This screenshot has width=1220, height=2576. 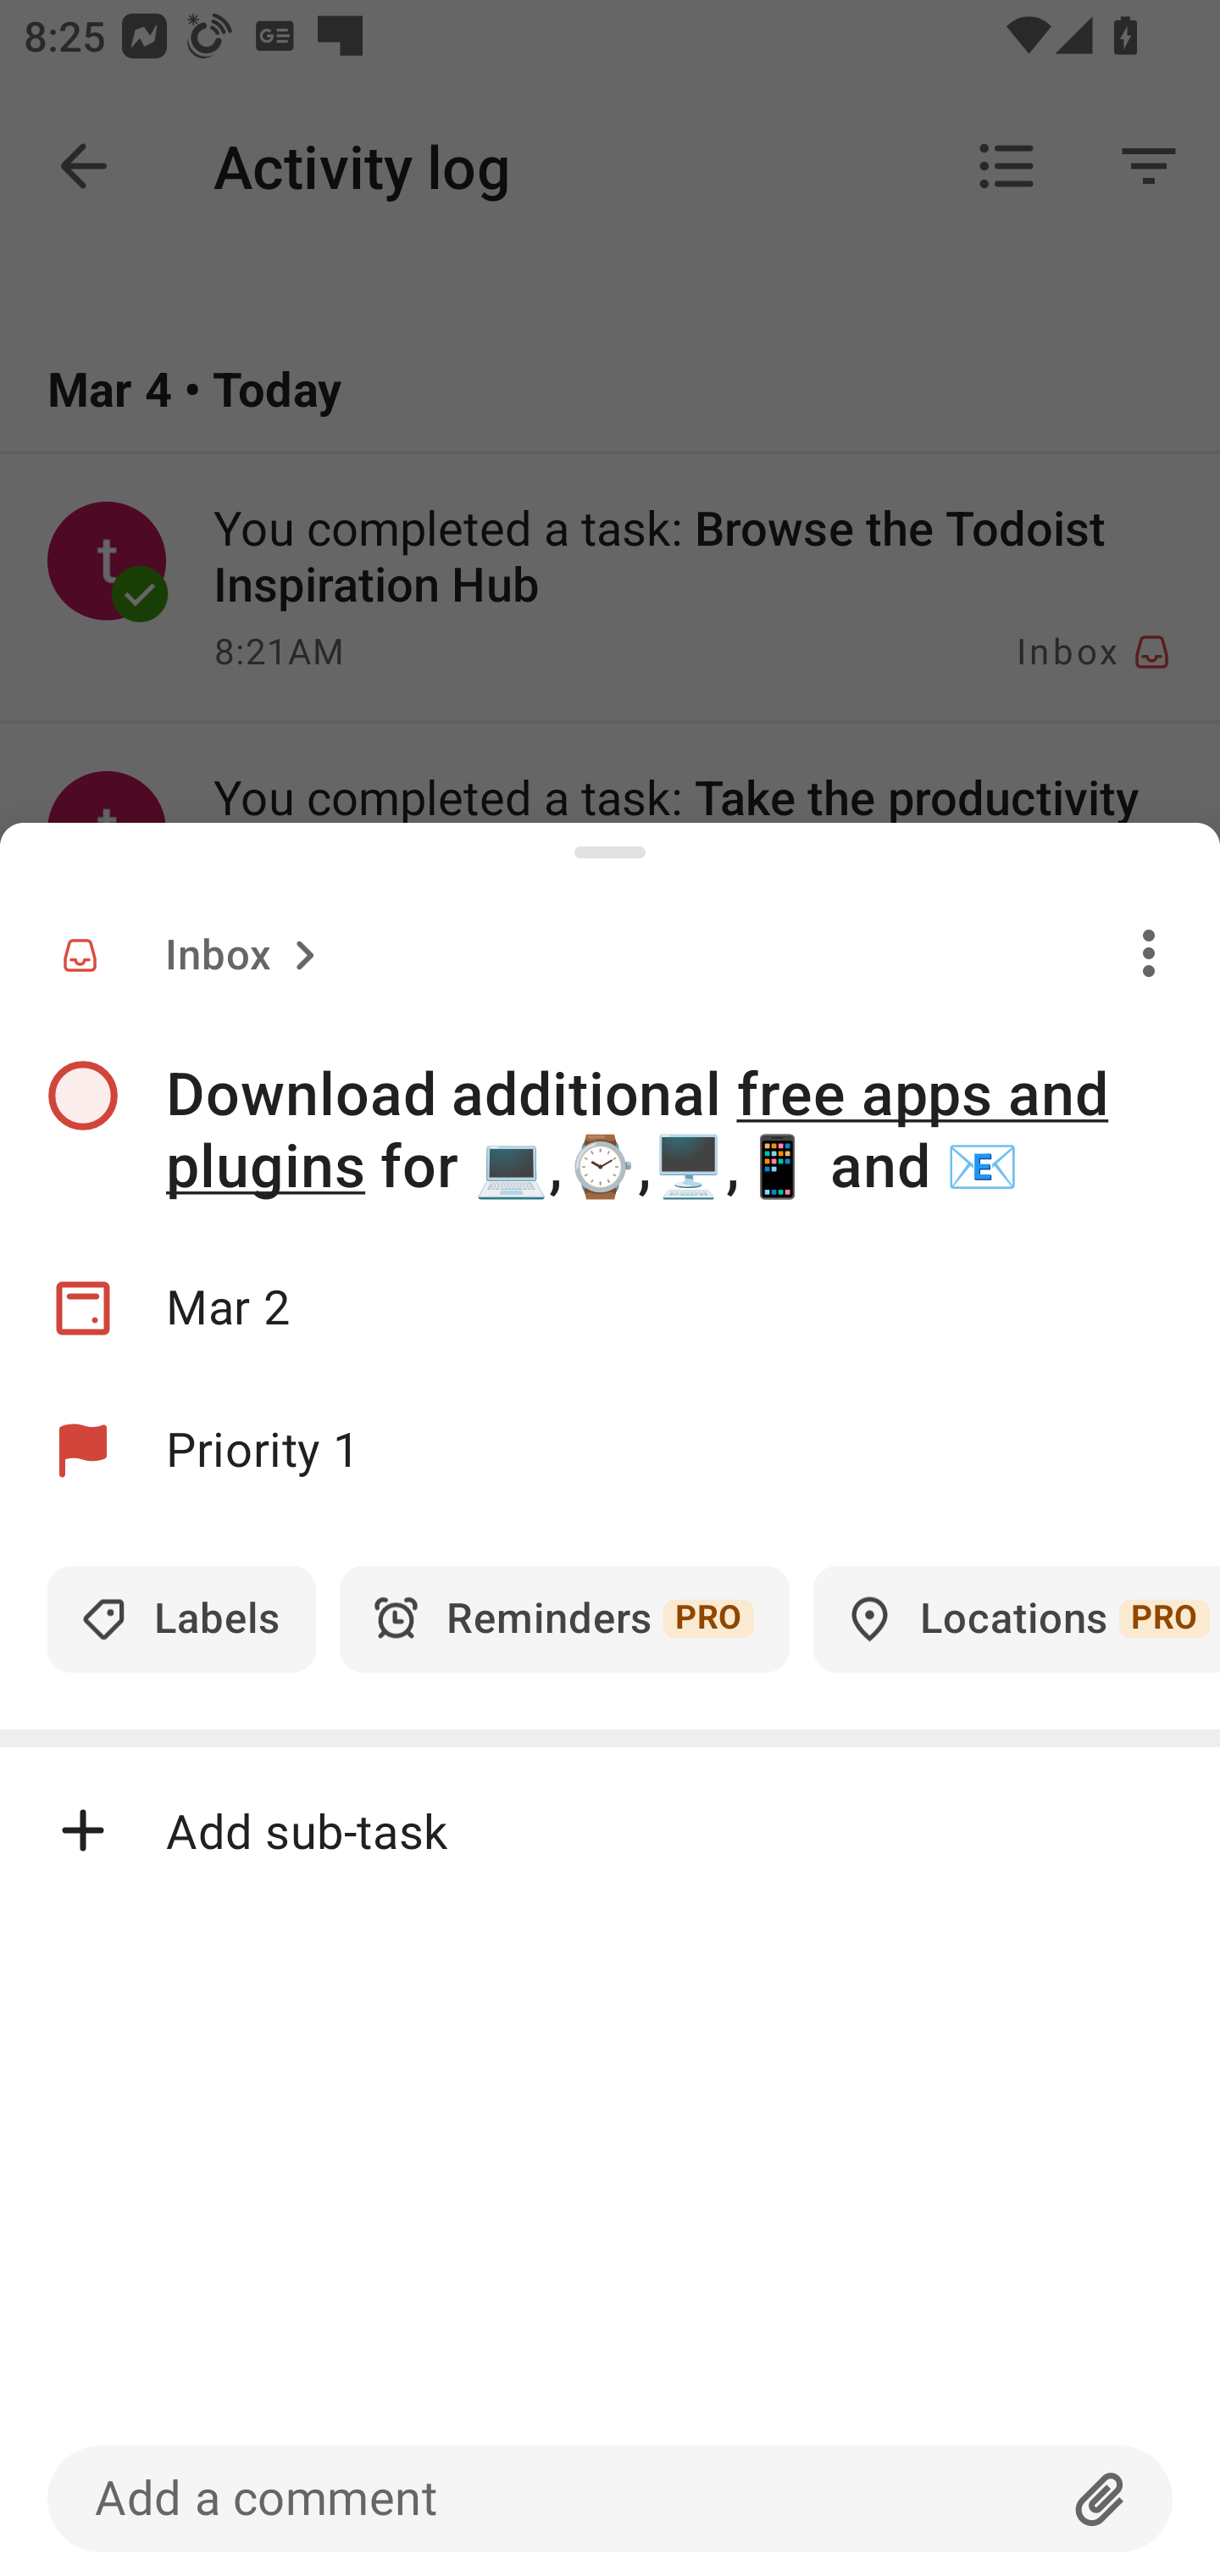 What do you see at coordinates (610, 1451) in the screenshot?
I see `Priority Priority 1` at bounding box center [610, 1451].